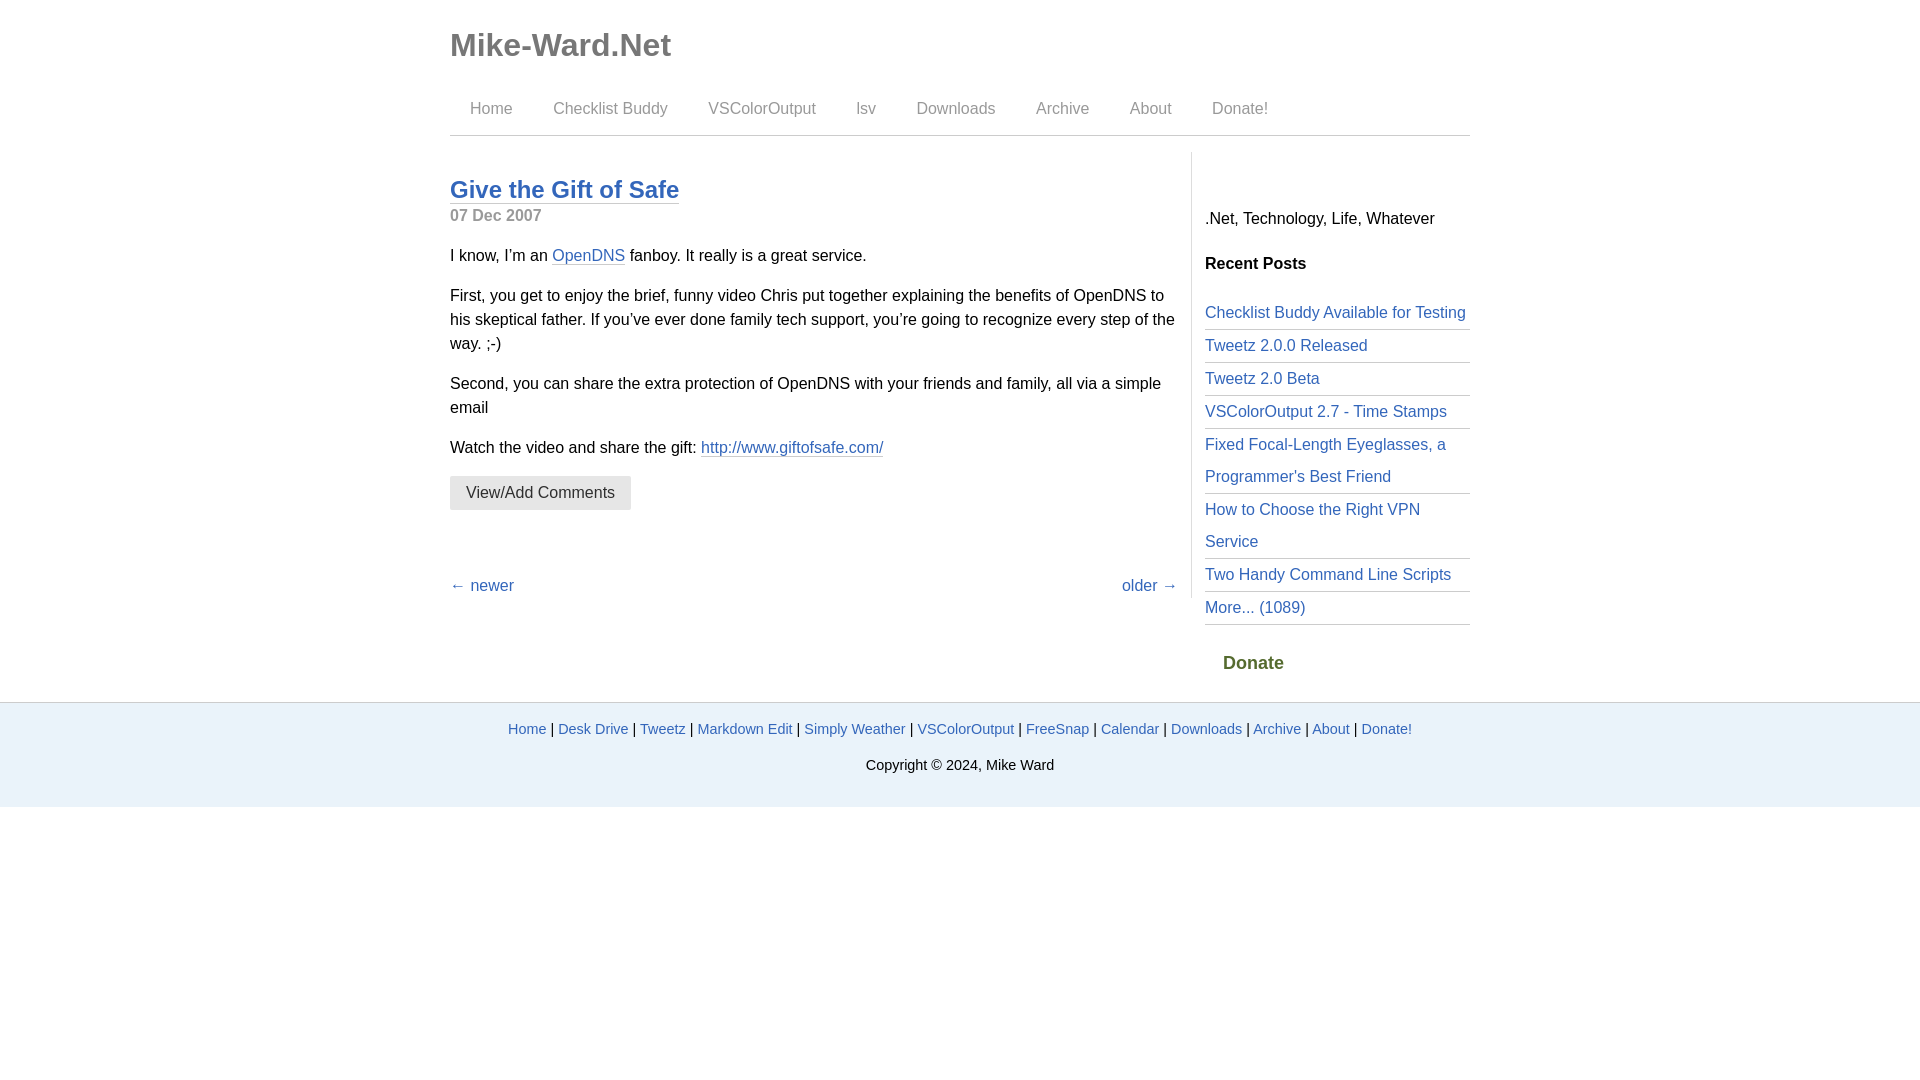  What do you see at coordinates (1206, 728) in the screenshot?
I see `Downloads` at bounding box center [1206, 728].